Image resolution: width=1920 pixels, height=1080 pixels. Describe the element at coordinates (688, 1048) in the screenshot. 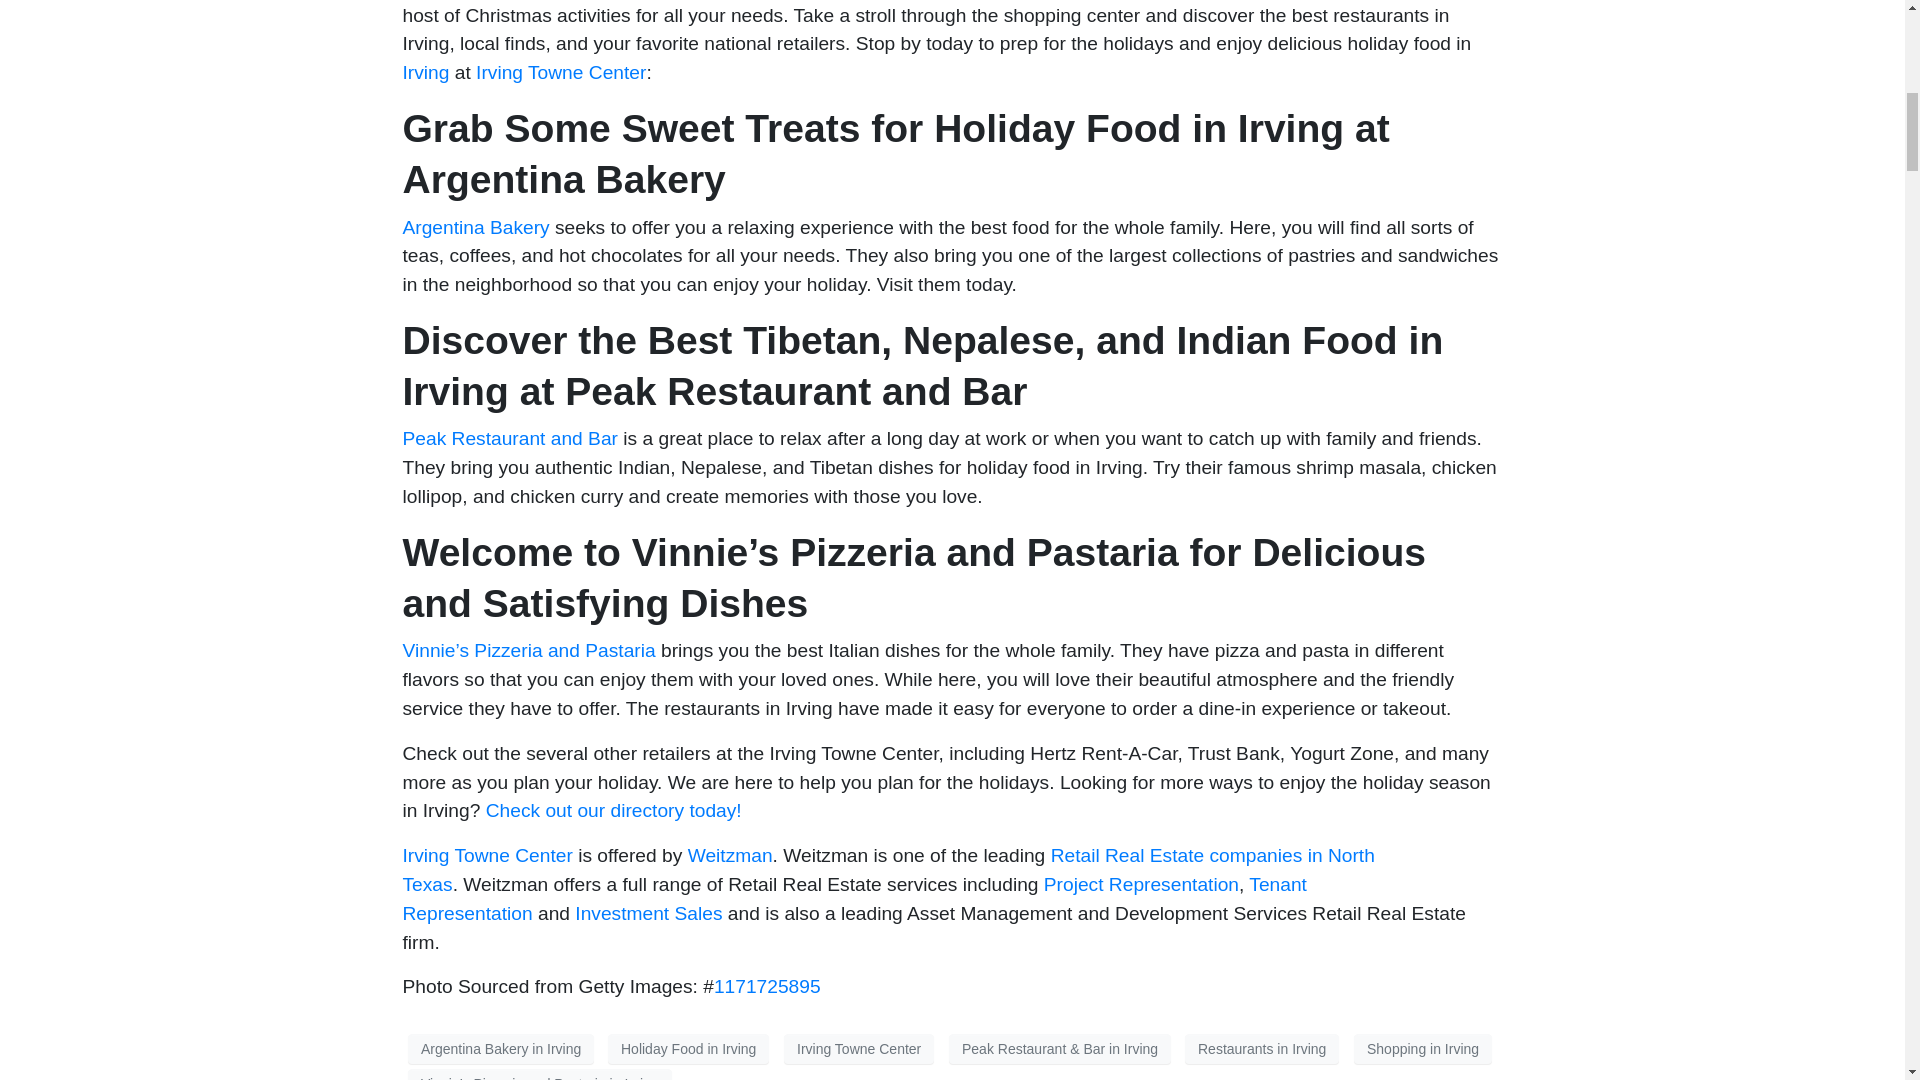

I see `Holiday Food in Irving` at that location.